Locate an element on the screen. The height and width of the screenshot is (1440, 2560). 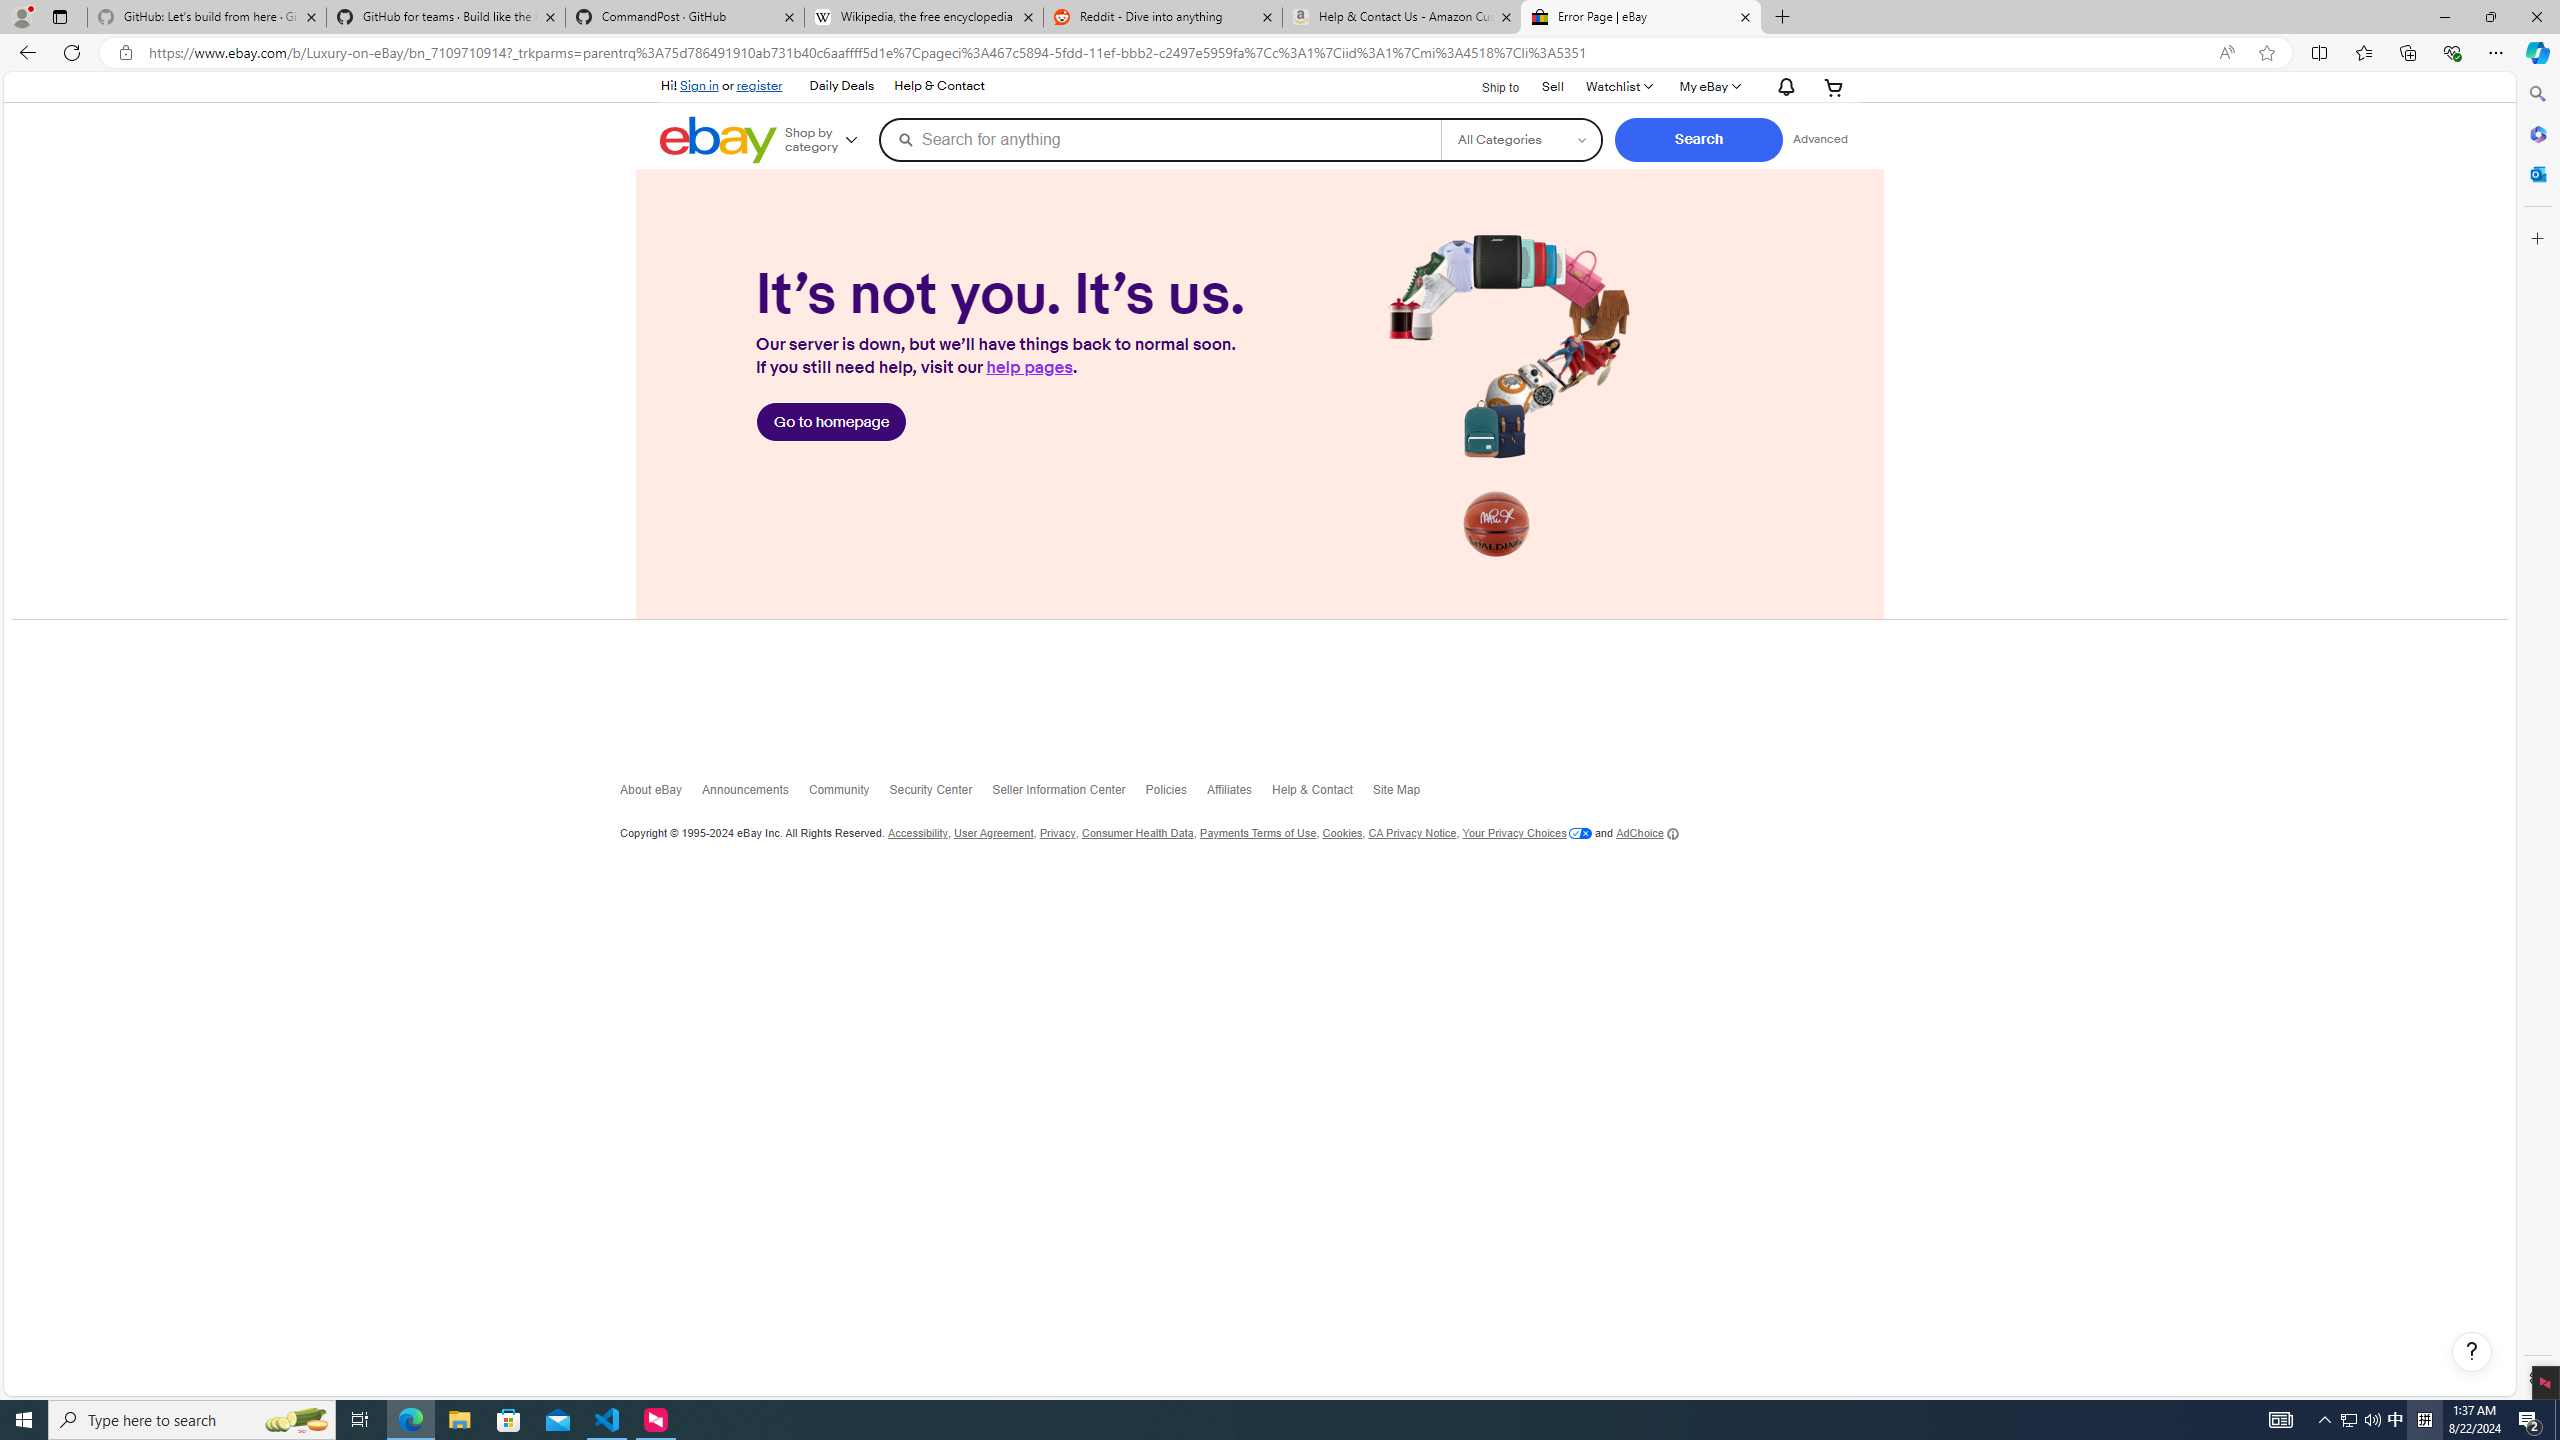
My eBayExpand My eBay is located at coordinates (1710, 86).